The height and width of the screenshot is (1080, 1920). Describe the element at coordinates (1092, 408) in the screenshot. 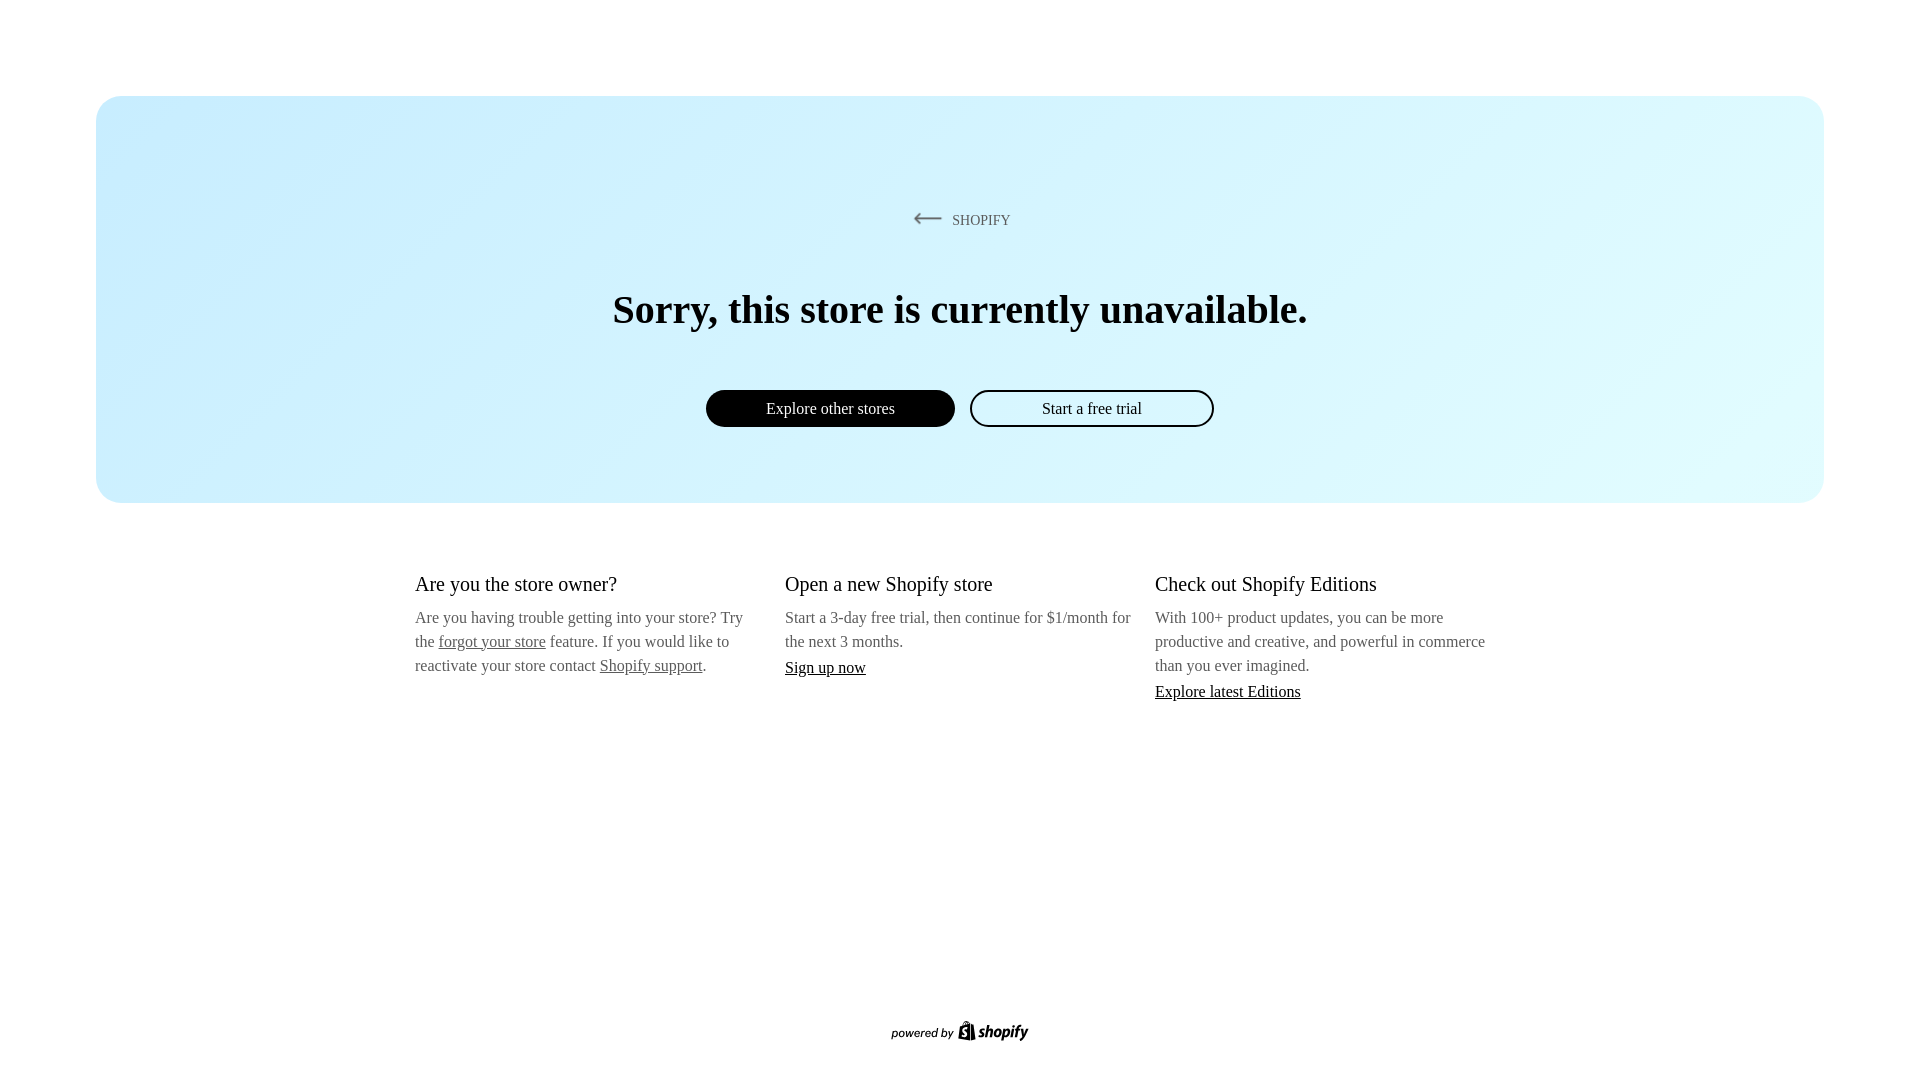

I see `Start a free trial` at that location.